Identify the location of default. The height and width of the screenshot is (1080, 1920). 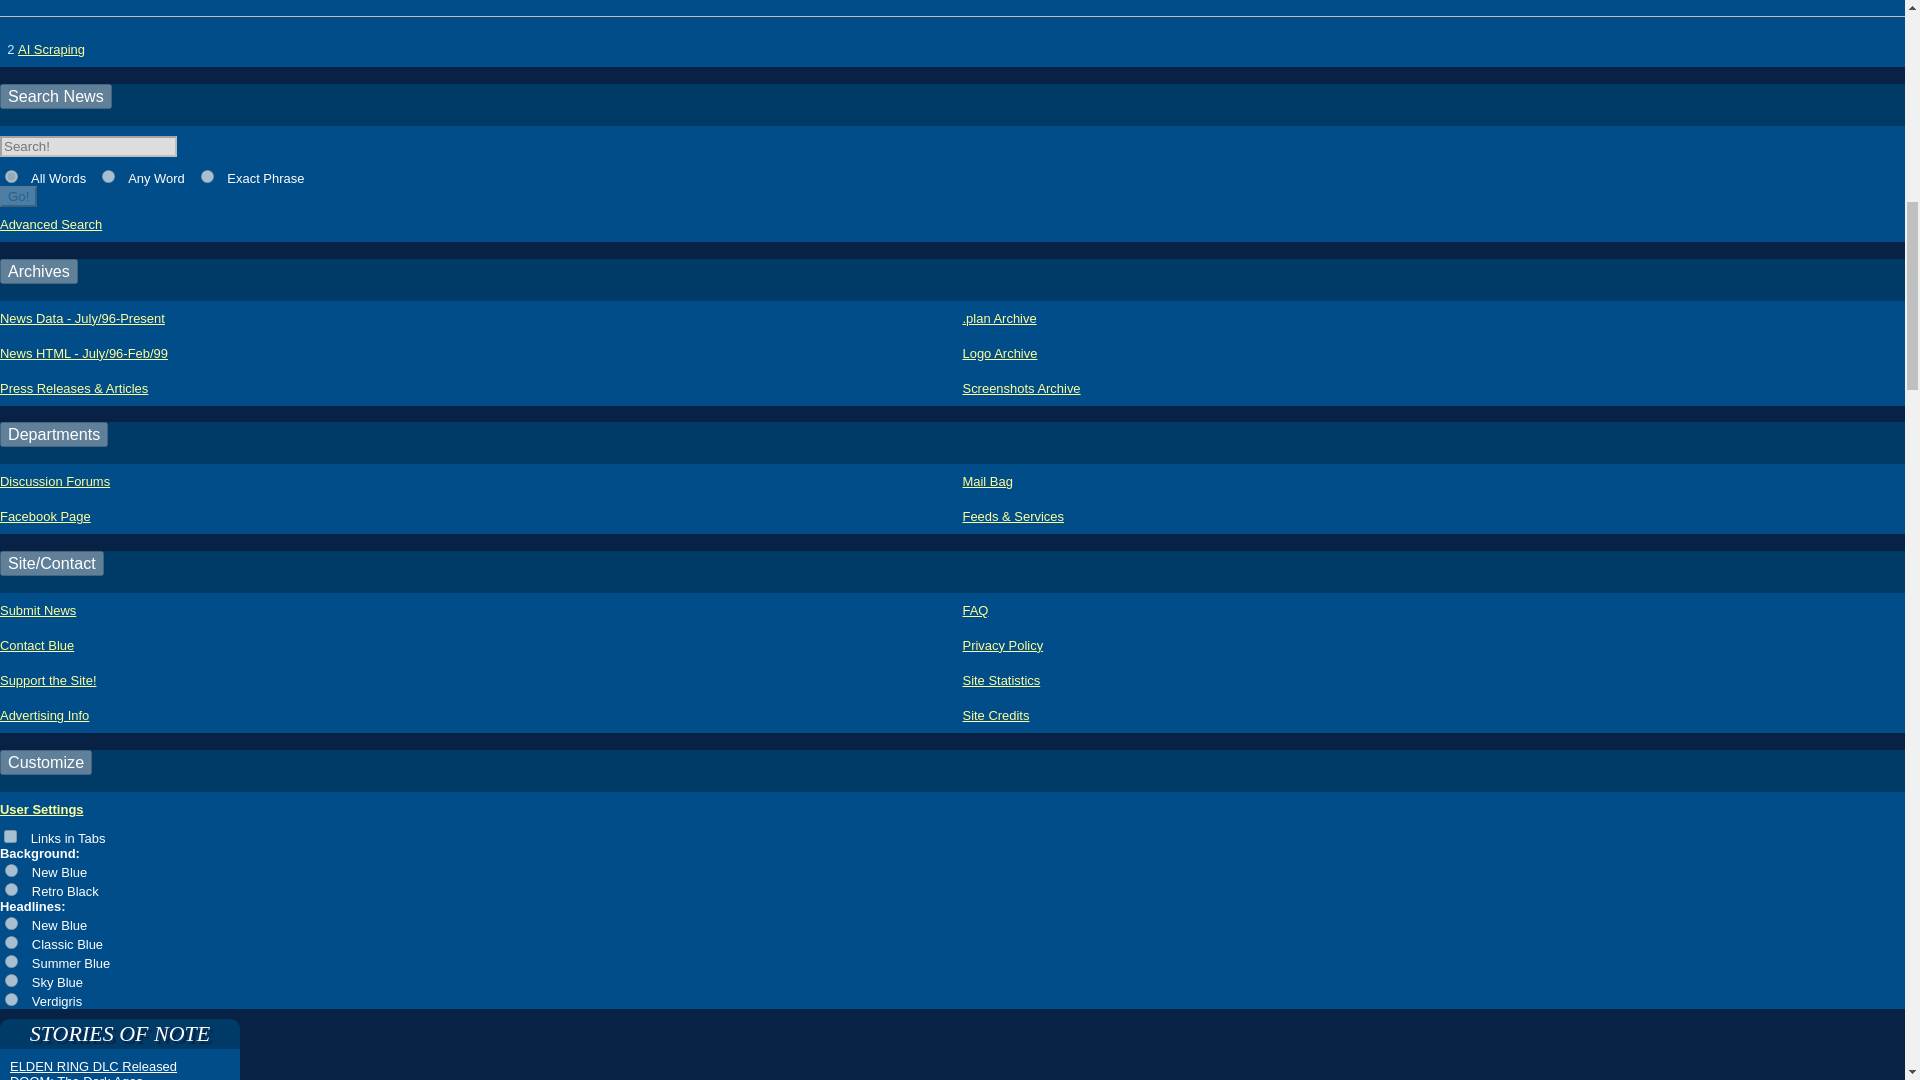
(11, 870).